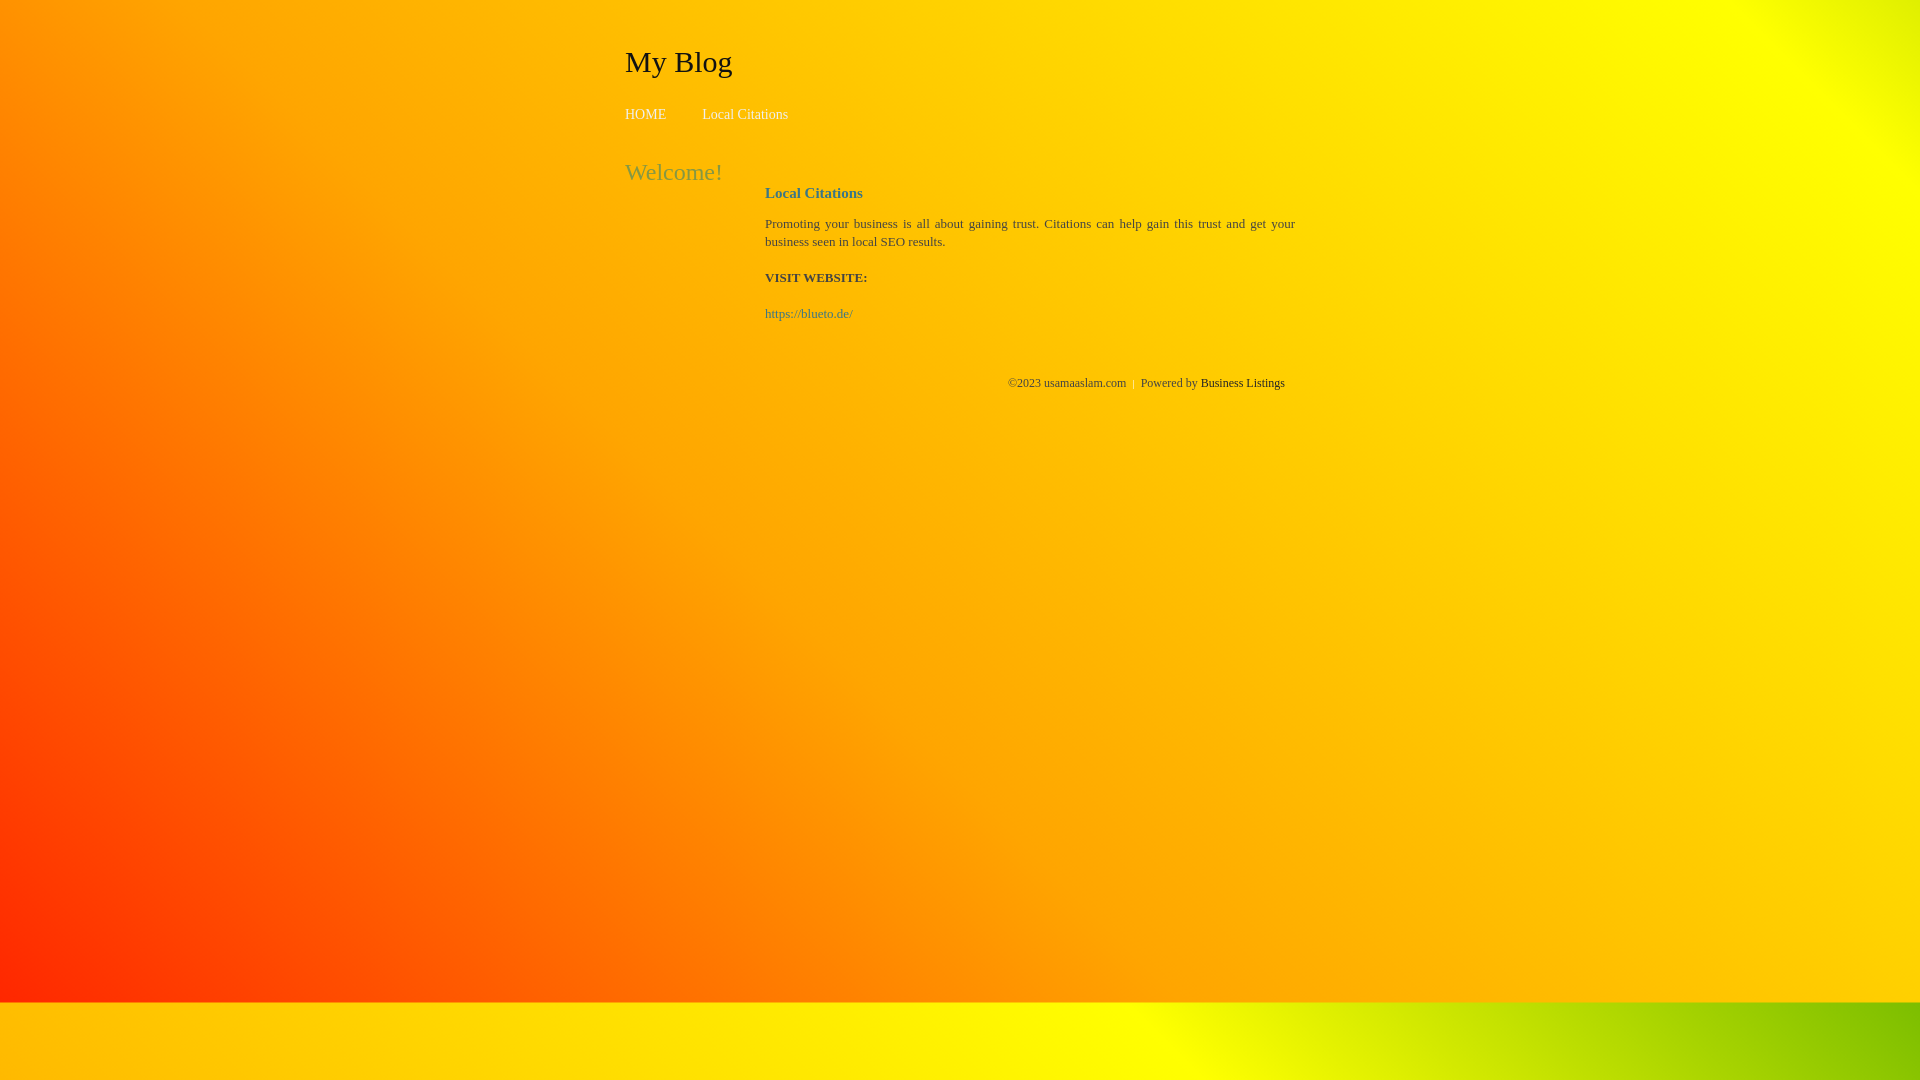 Image resolution: width=1920 pixels, height=1080 pixels. What do you see at coordinates (679, 61) in the screenshot?
I see `My Blog` at bounding box center [679, 61].